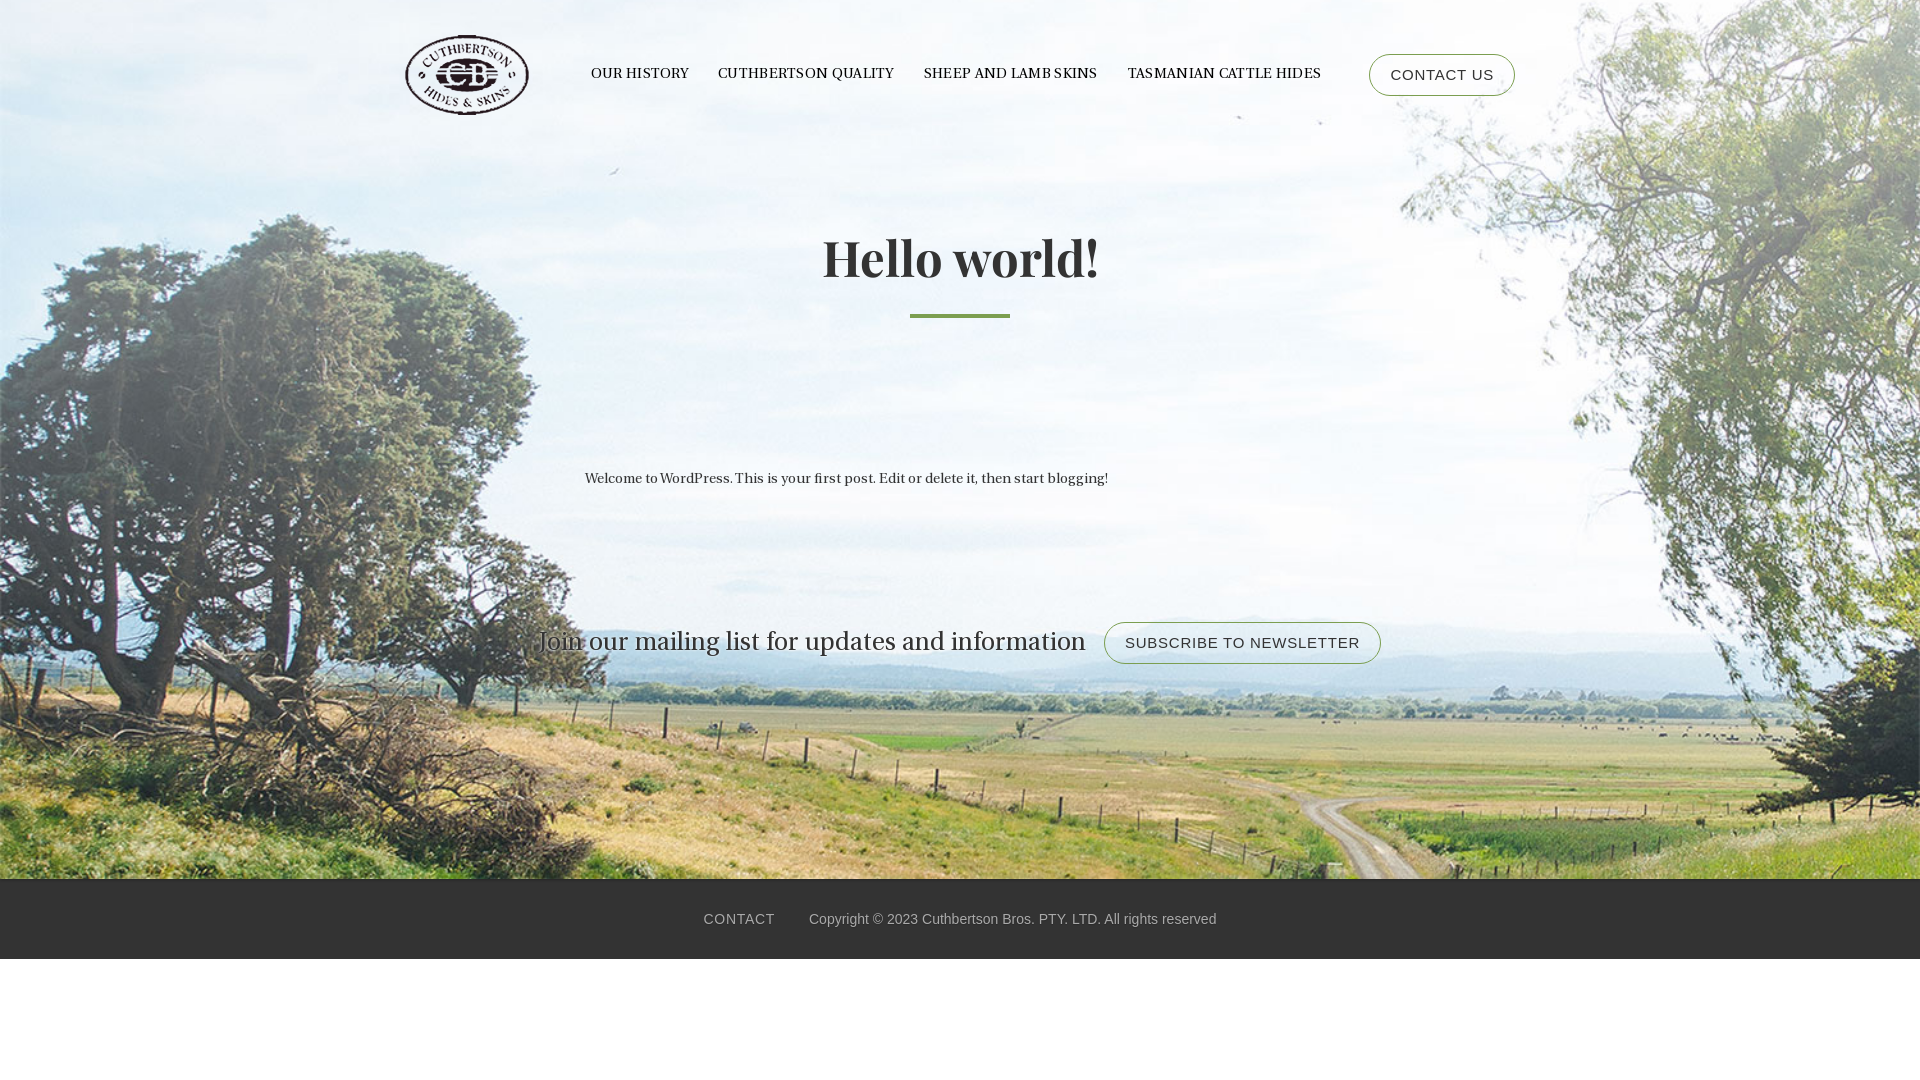  What do you see at coordinates (1225, 75) in the screenshot?
I see `TASMANIAN CATTLE HIDES` at bounding box center [1225, 75].